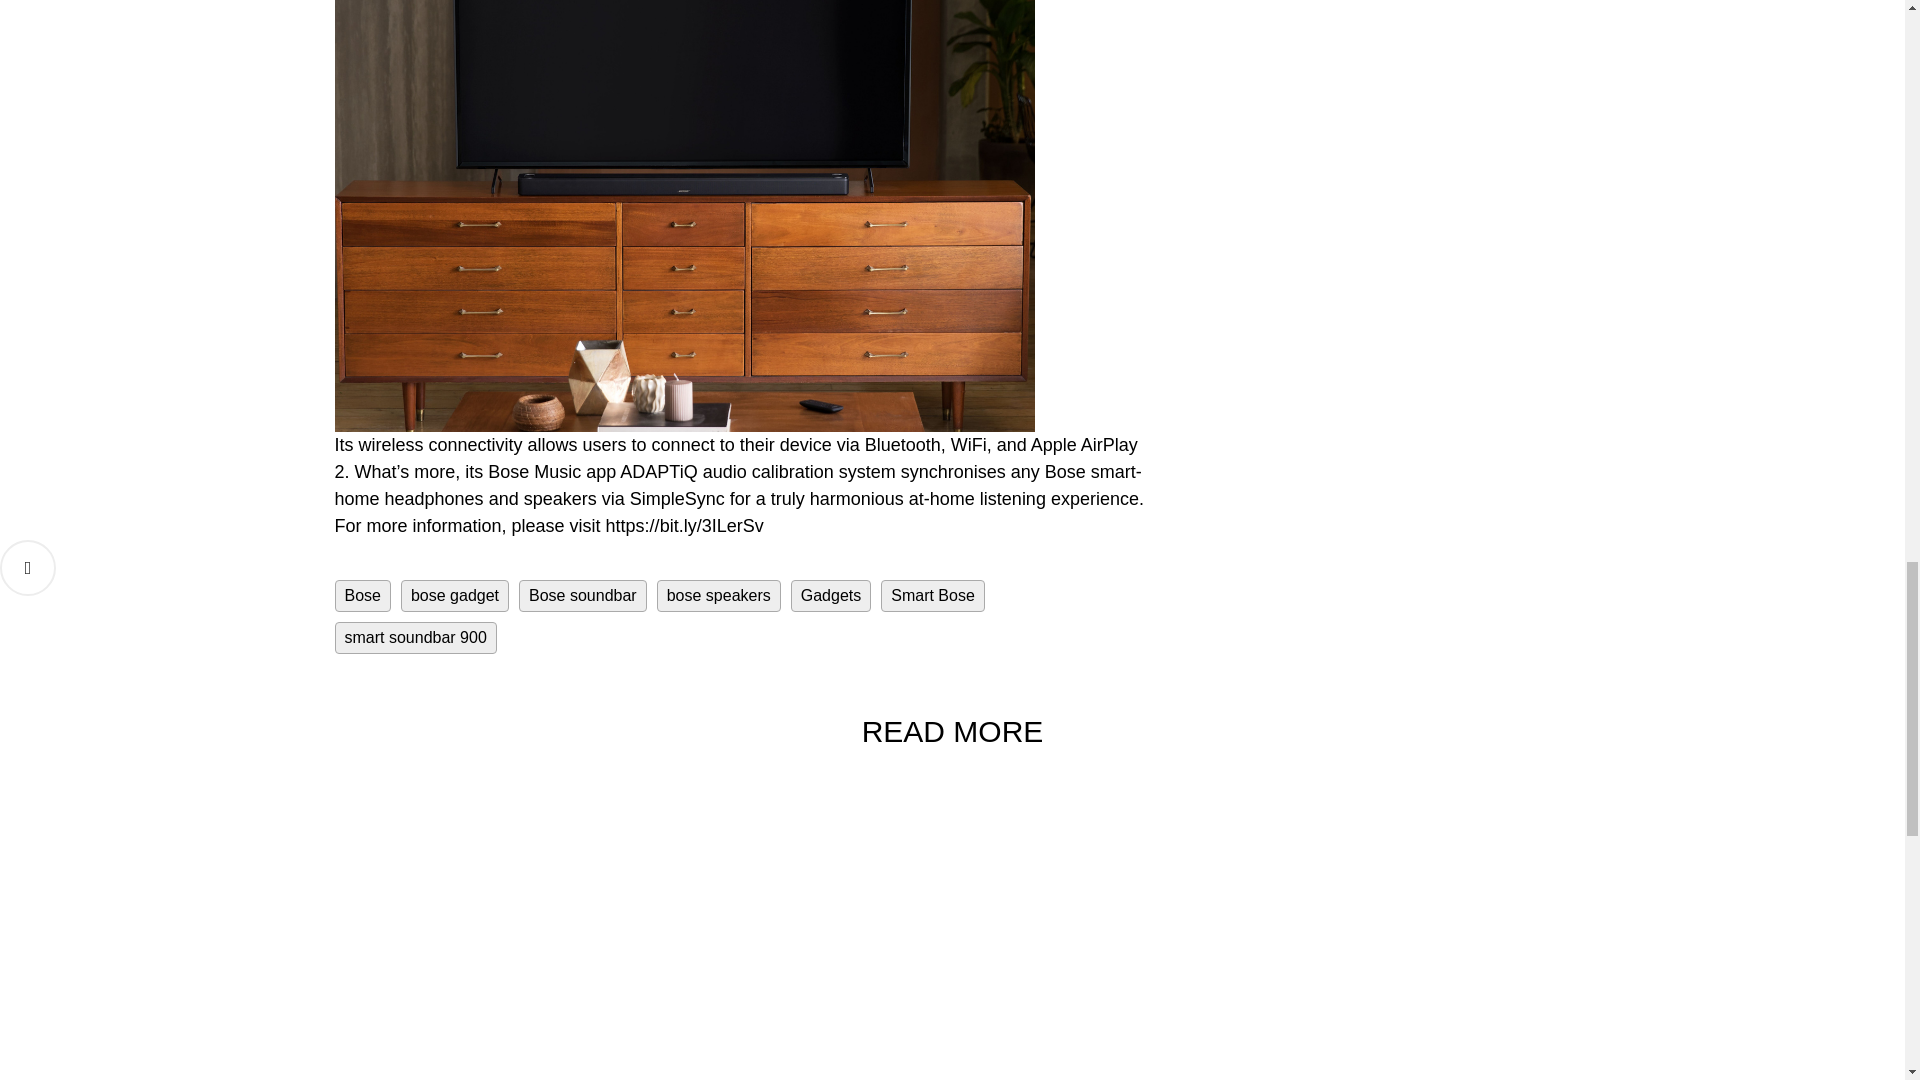 The height and width of the screenshot is (1080, 1920). I want to click on smart soundbar 900, so click(414, 638).